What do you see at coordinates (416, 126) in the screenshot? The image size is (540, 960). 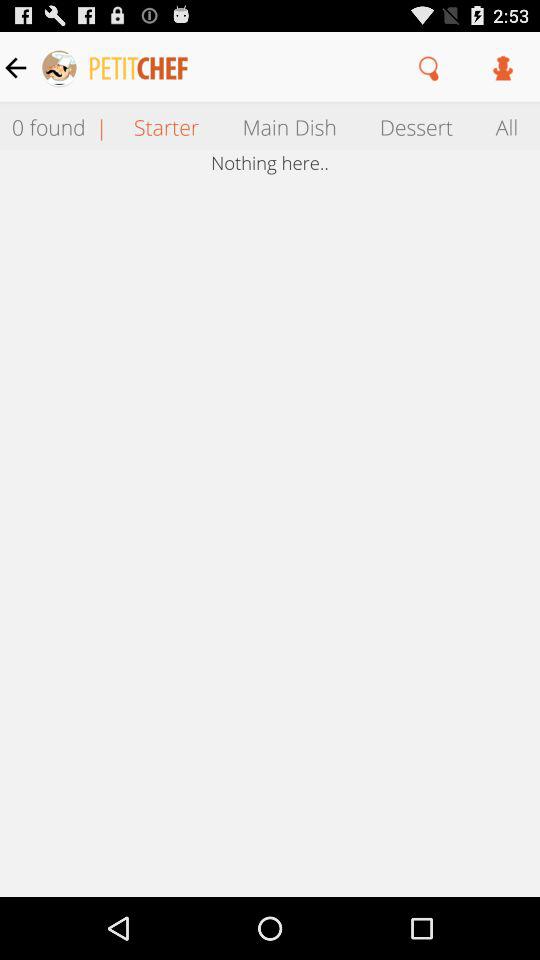 I see `click the item to the right of the main dish icon` at bounding box center [416, 126].